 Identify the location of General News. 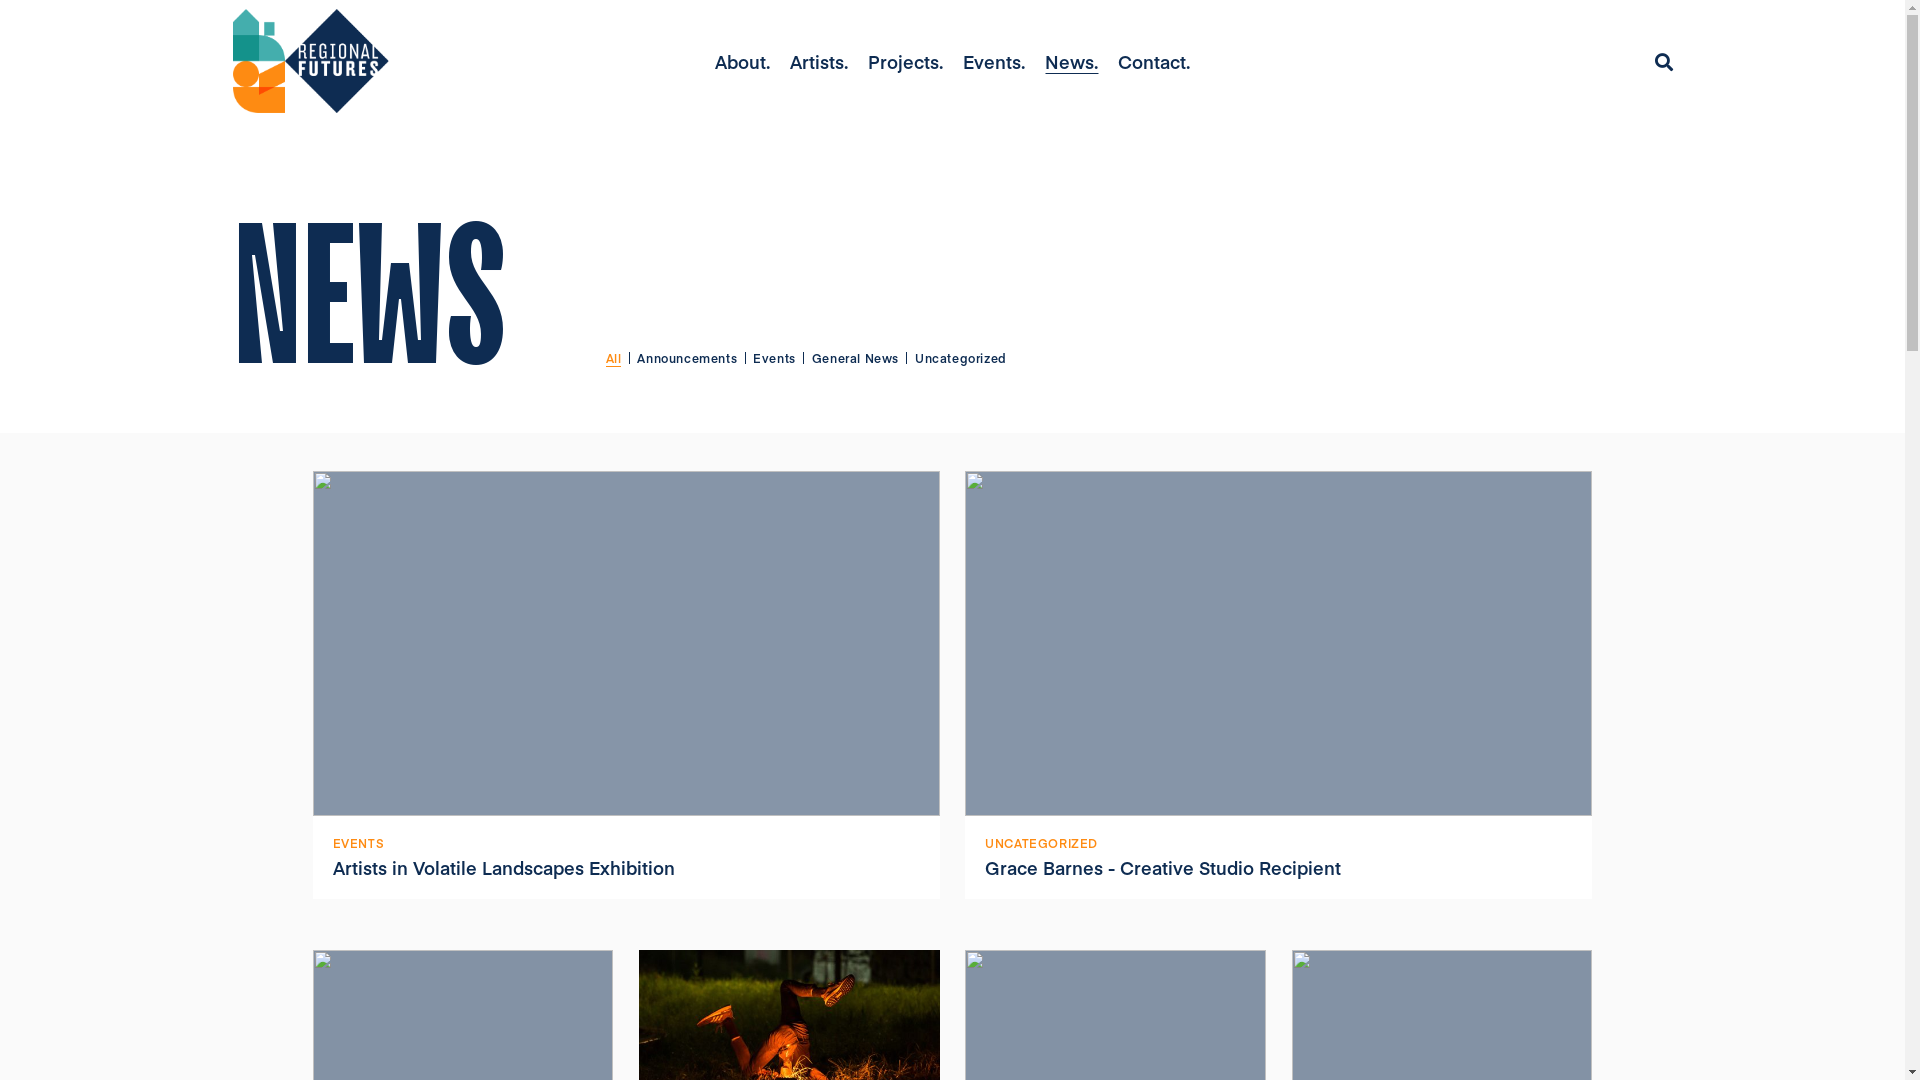
(856, 358).